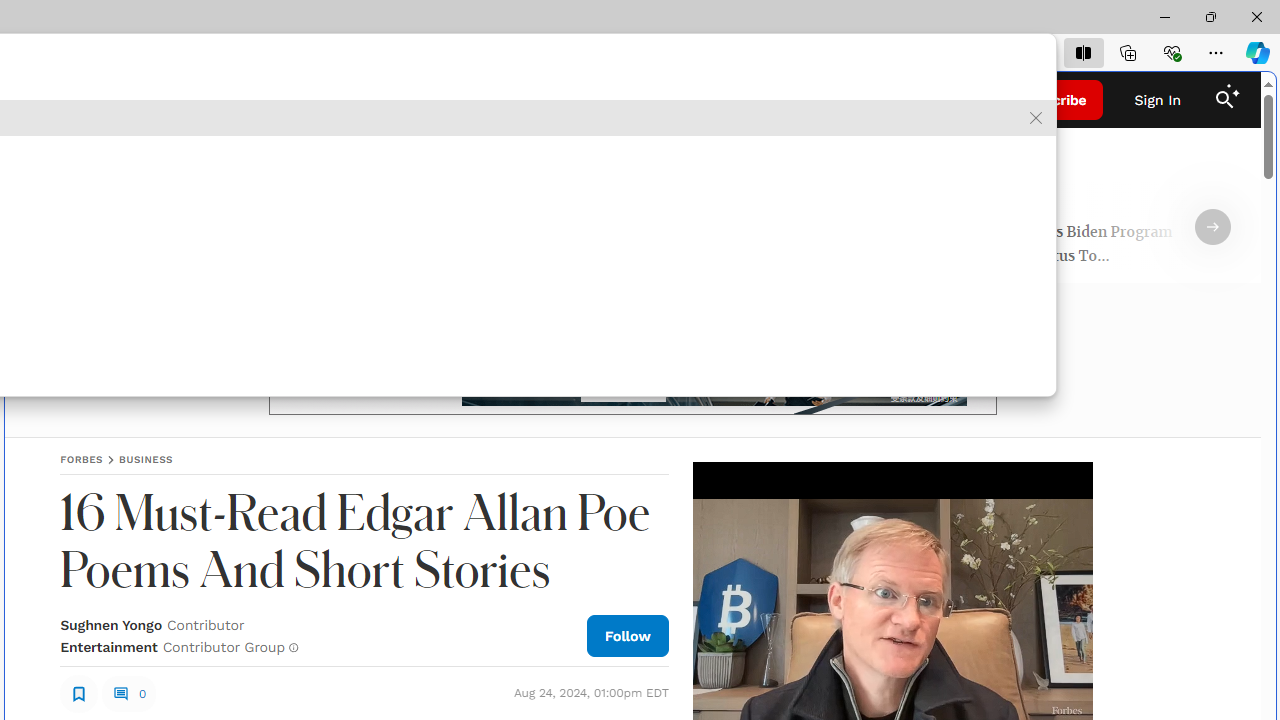 The image size is (1280, 720). Describe the element at coordinates (111, 624) in the screenshot. I see `Sughnen Yongo` at that location.